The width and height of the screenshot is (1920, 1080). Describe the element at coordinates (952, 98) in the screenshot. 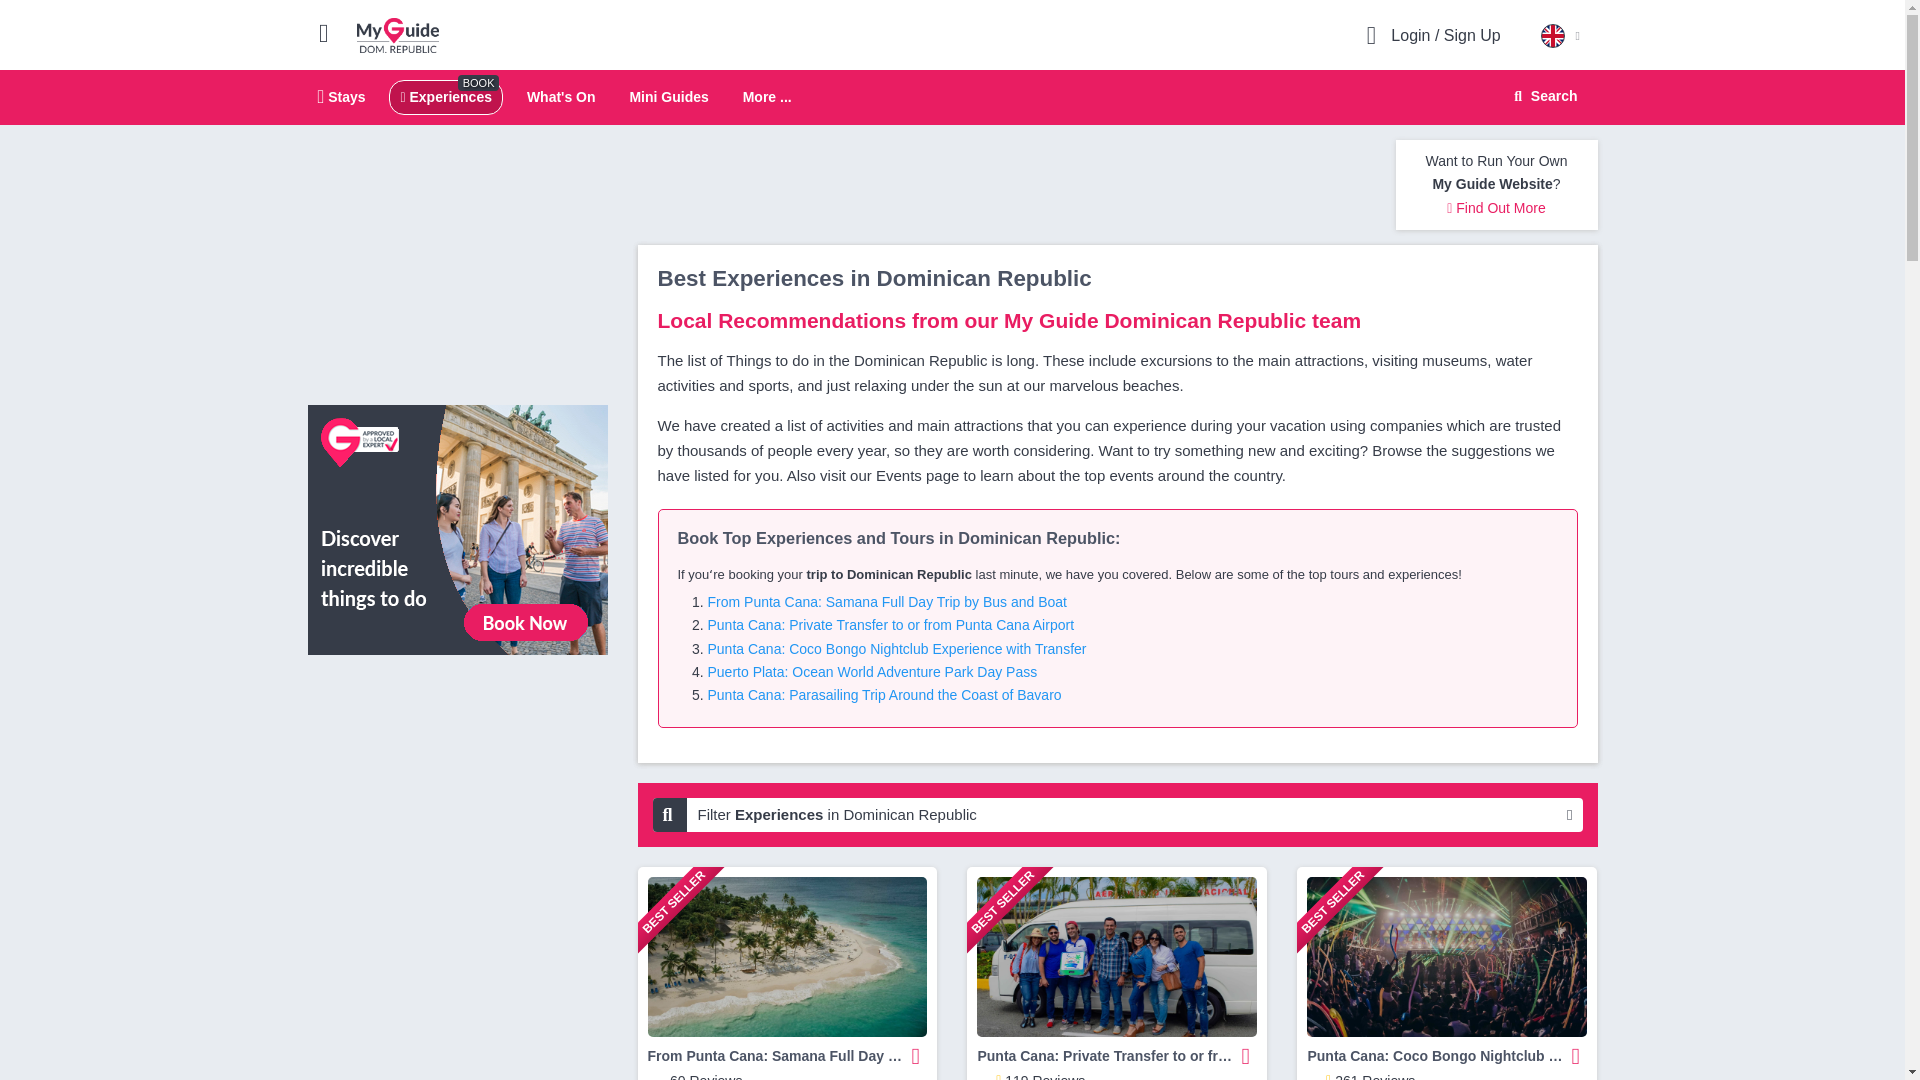

I see `What's On` at that location.